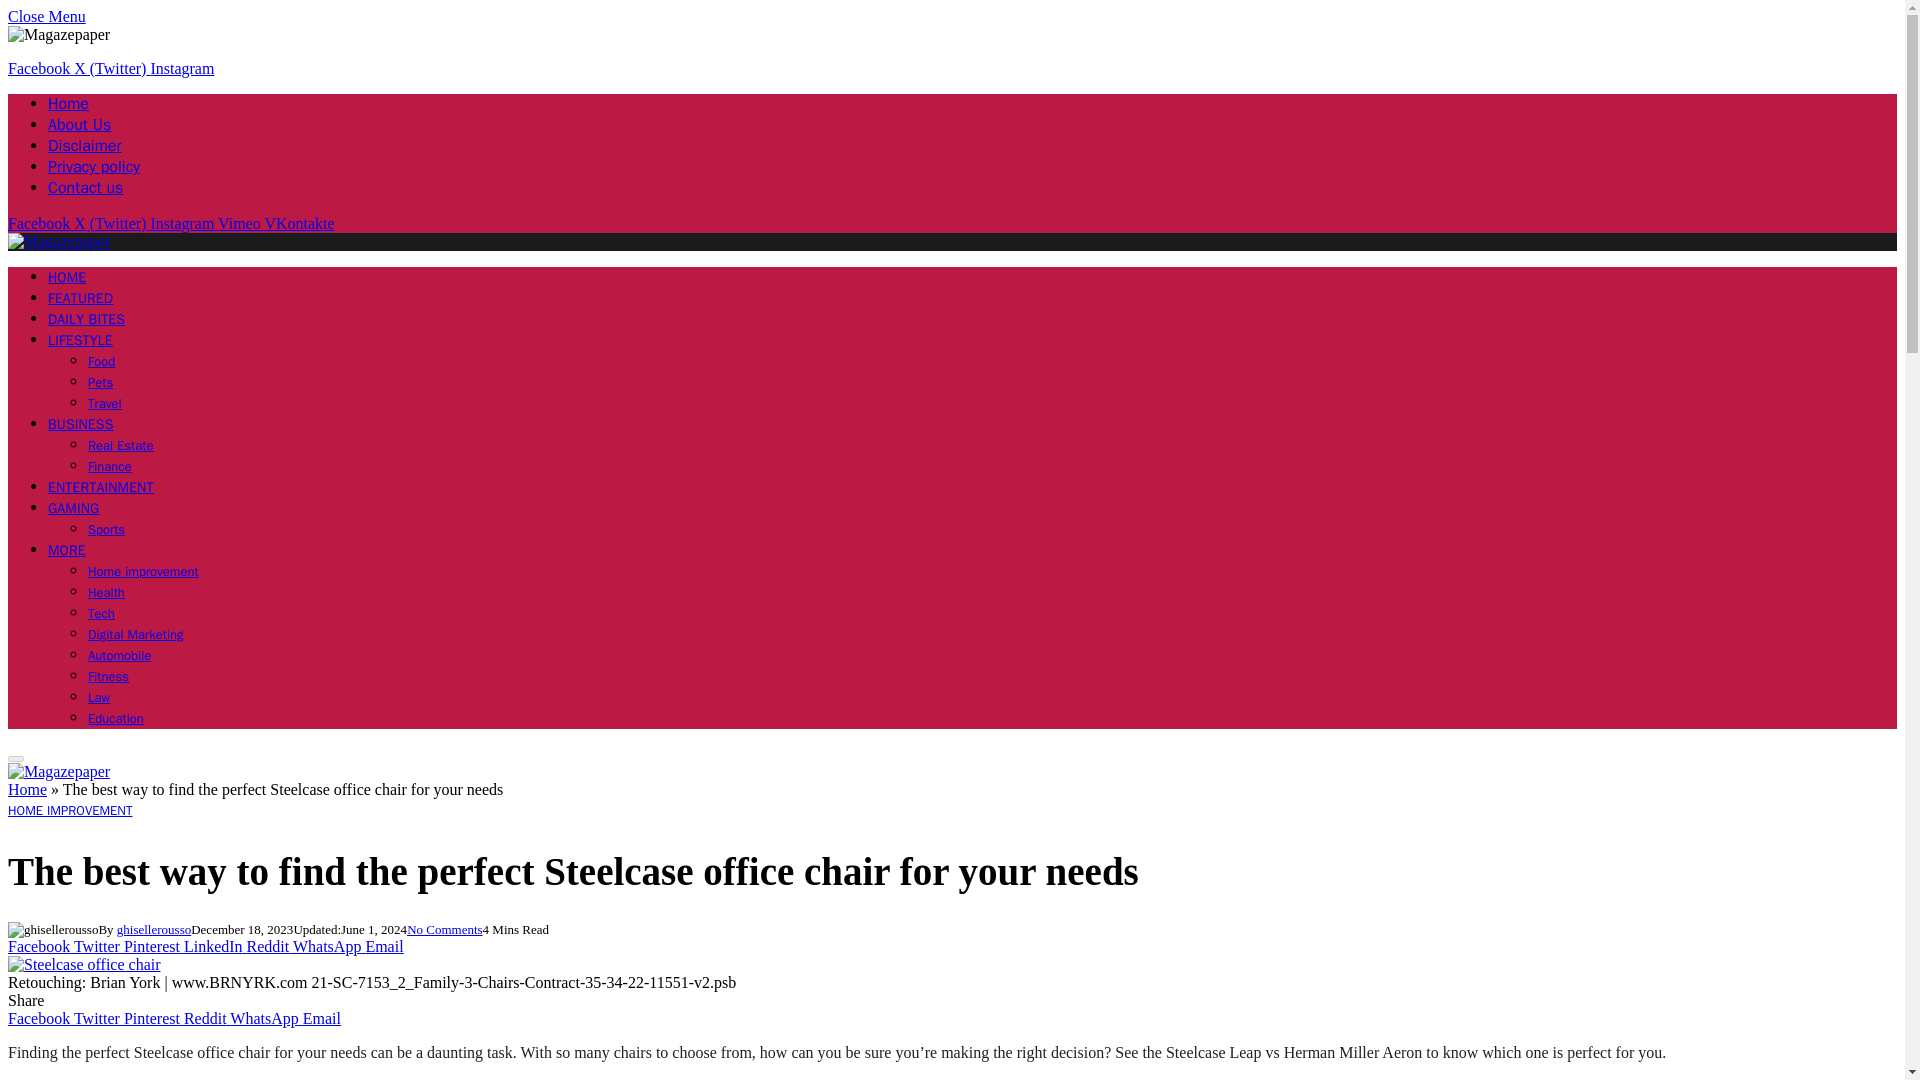  Describe the element at coordinates (80, 298) in the screenshot. I see `FEATURED` at that location.